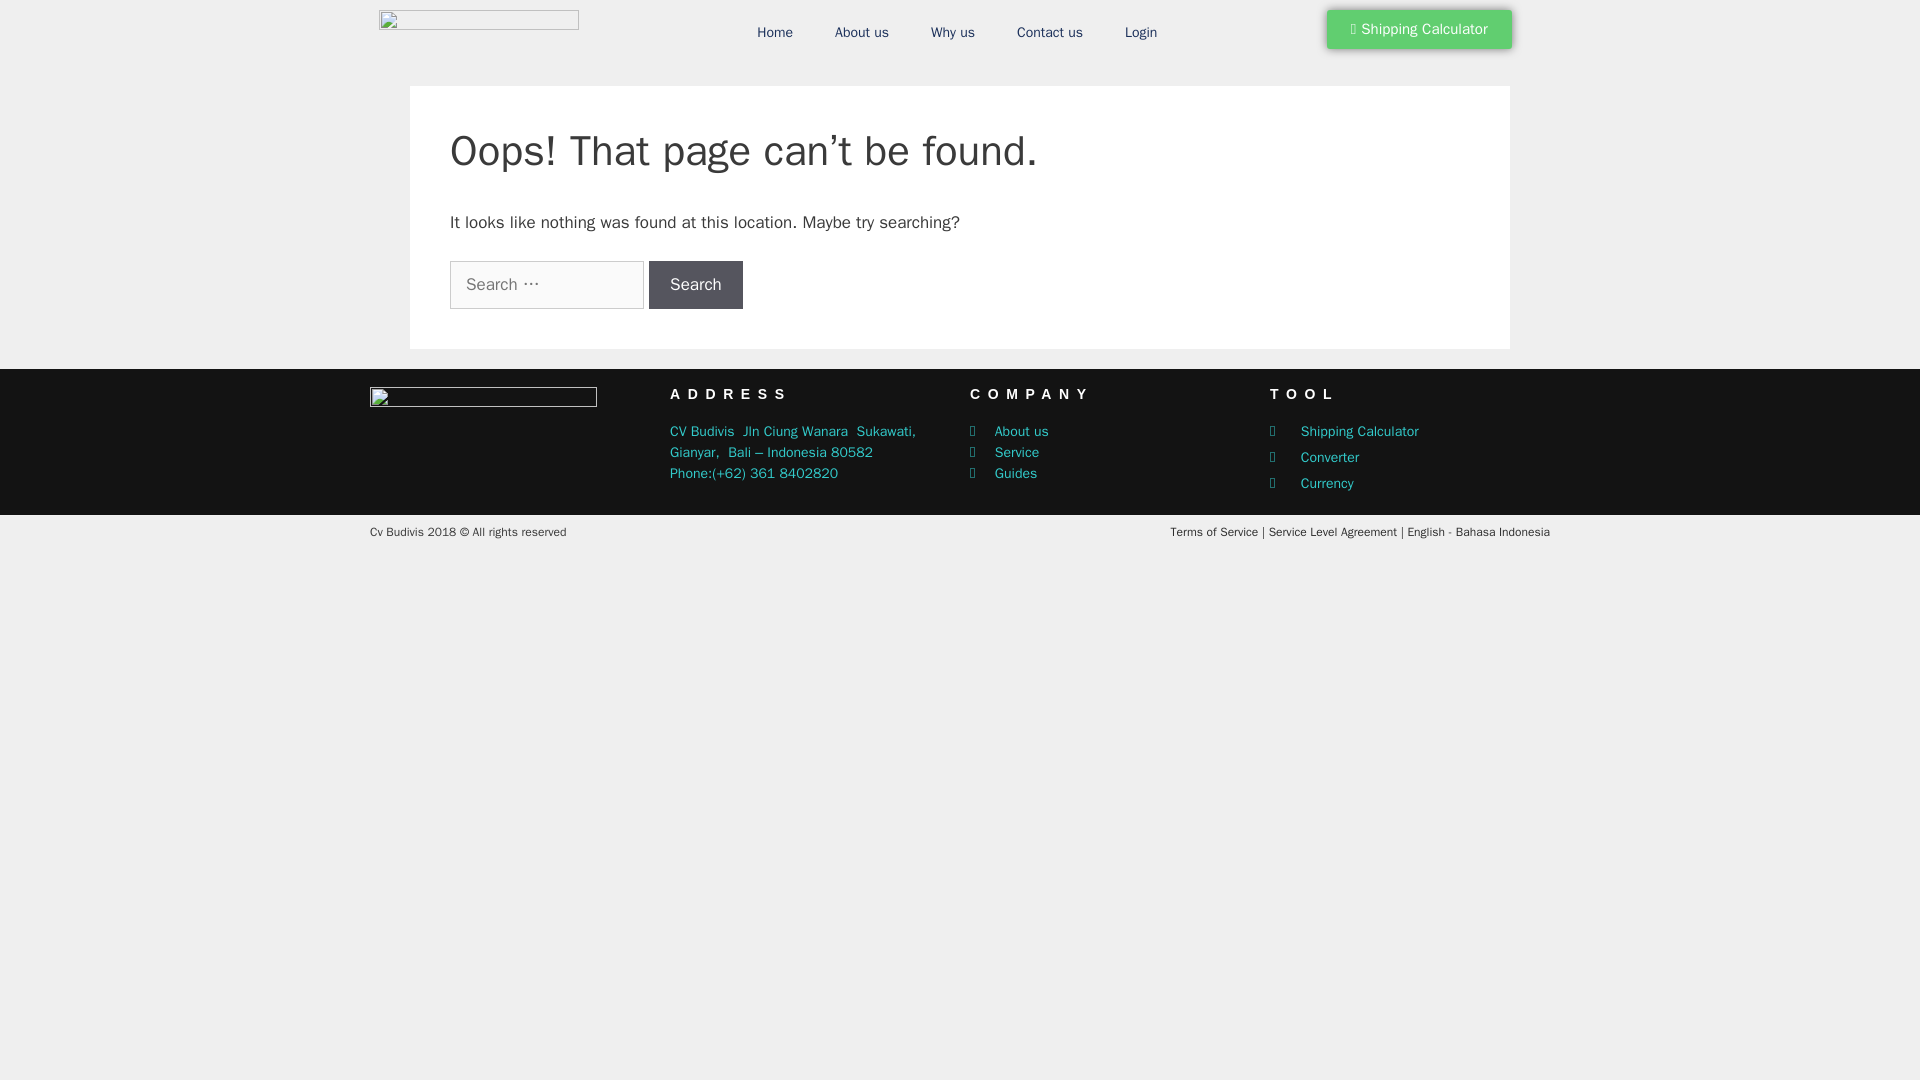 The width and height of the screenshot is (1920, 1080). Describe the element at coordinates (1109, 431) in the screenshot. I see `About us` at that location.